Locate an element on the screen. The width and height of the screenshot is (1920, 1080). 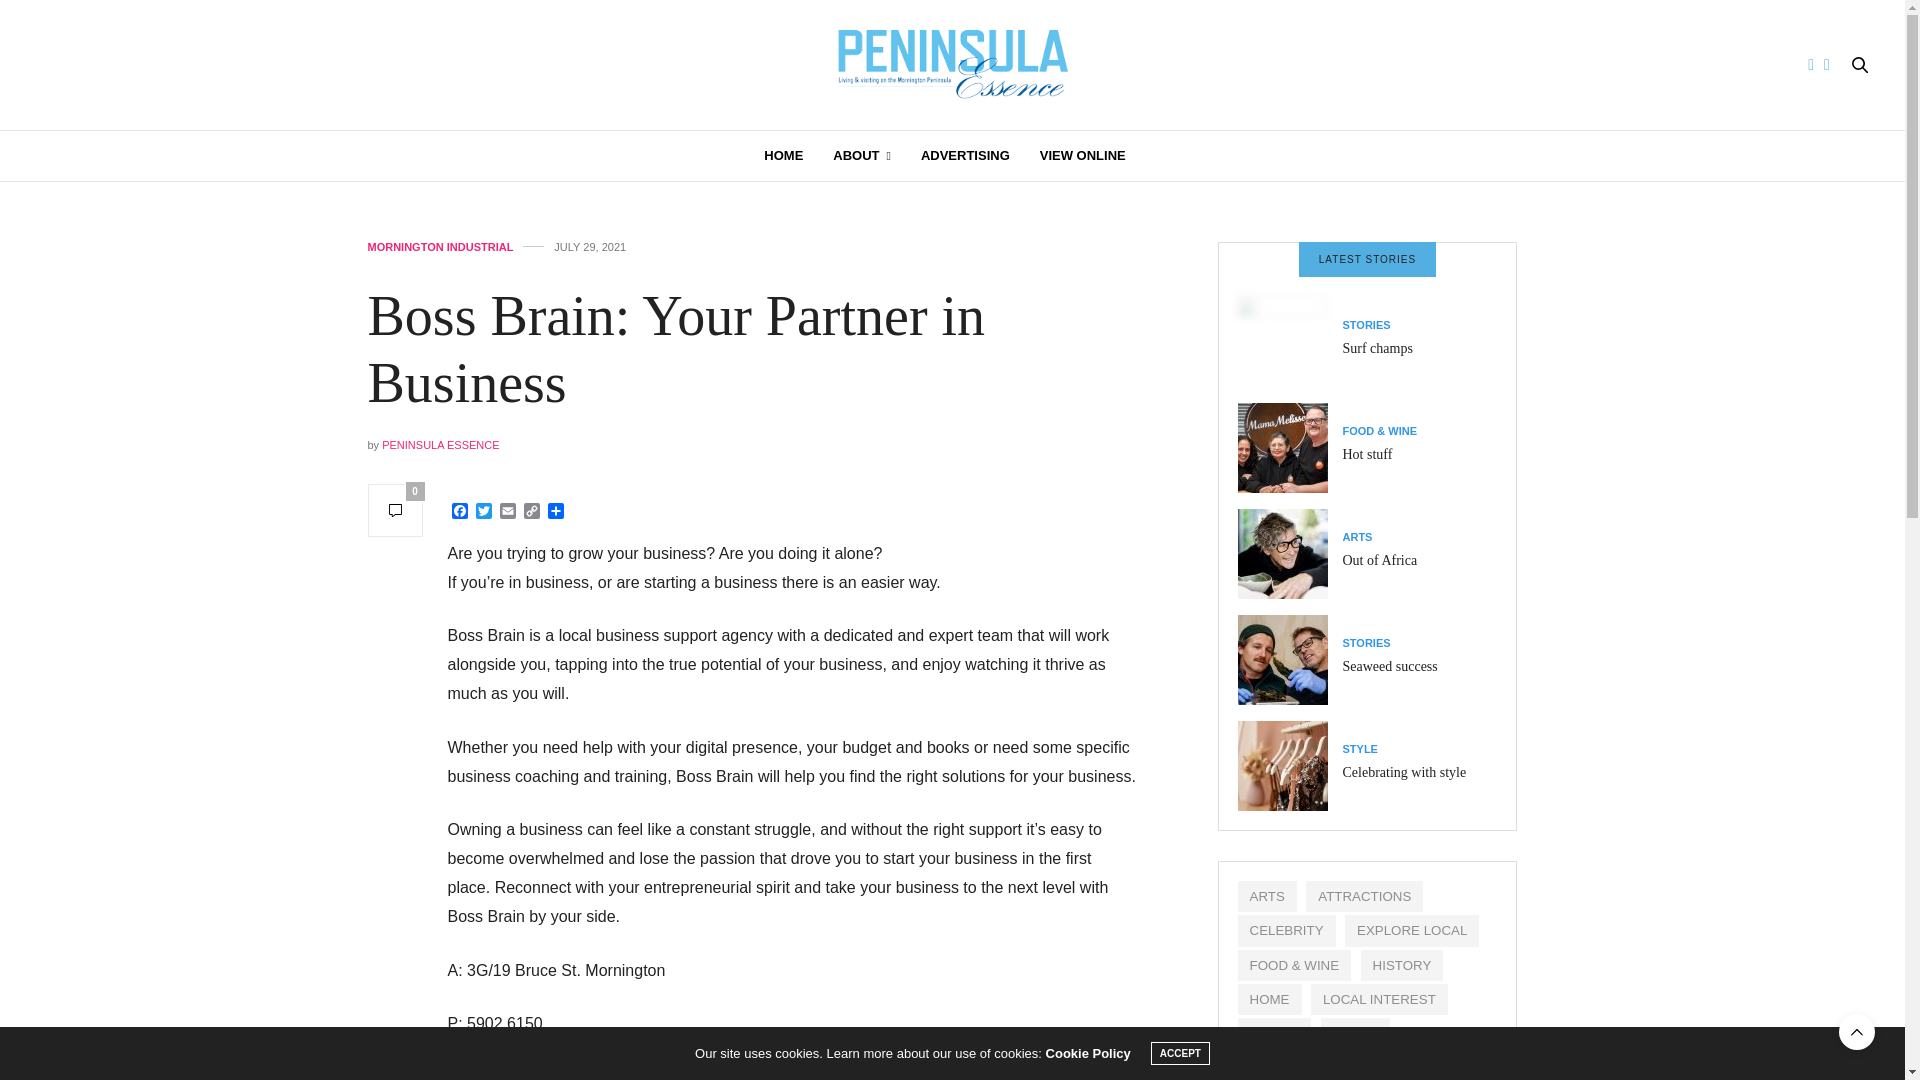
ADVERTISING is located at coordinates (965, 156).